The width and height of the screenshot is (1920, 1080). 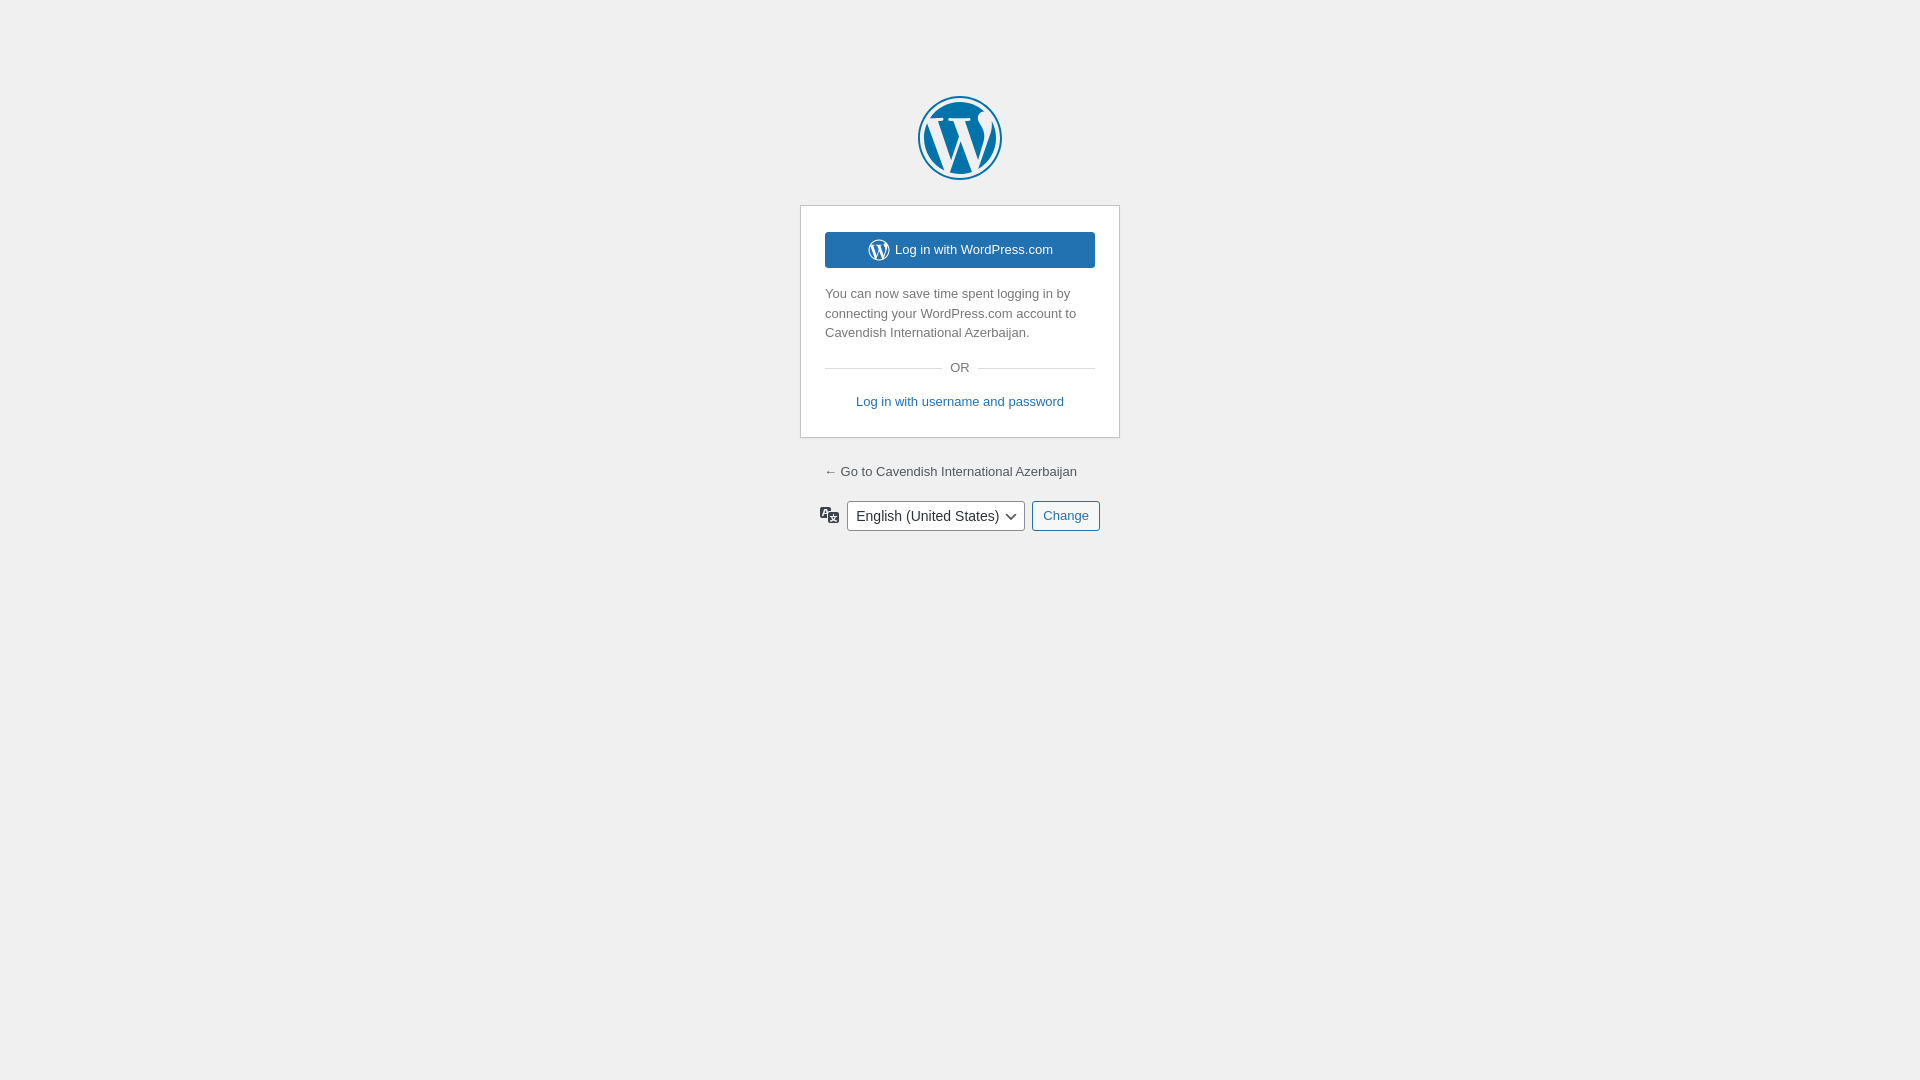 What do you see at coordinates (960, 138) in the screenshot?
I see `Powered by WordPress` at bounding box center [960, 138].